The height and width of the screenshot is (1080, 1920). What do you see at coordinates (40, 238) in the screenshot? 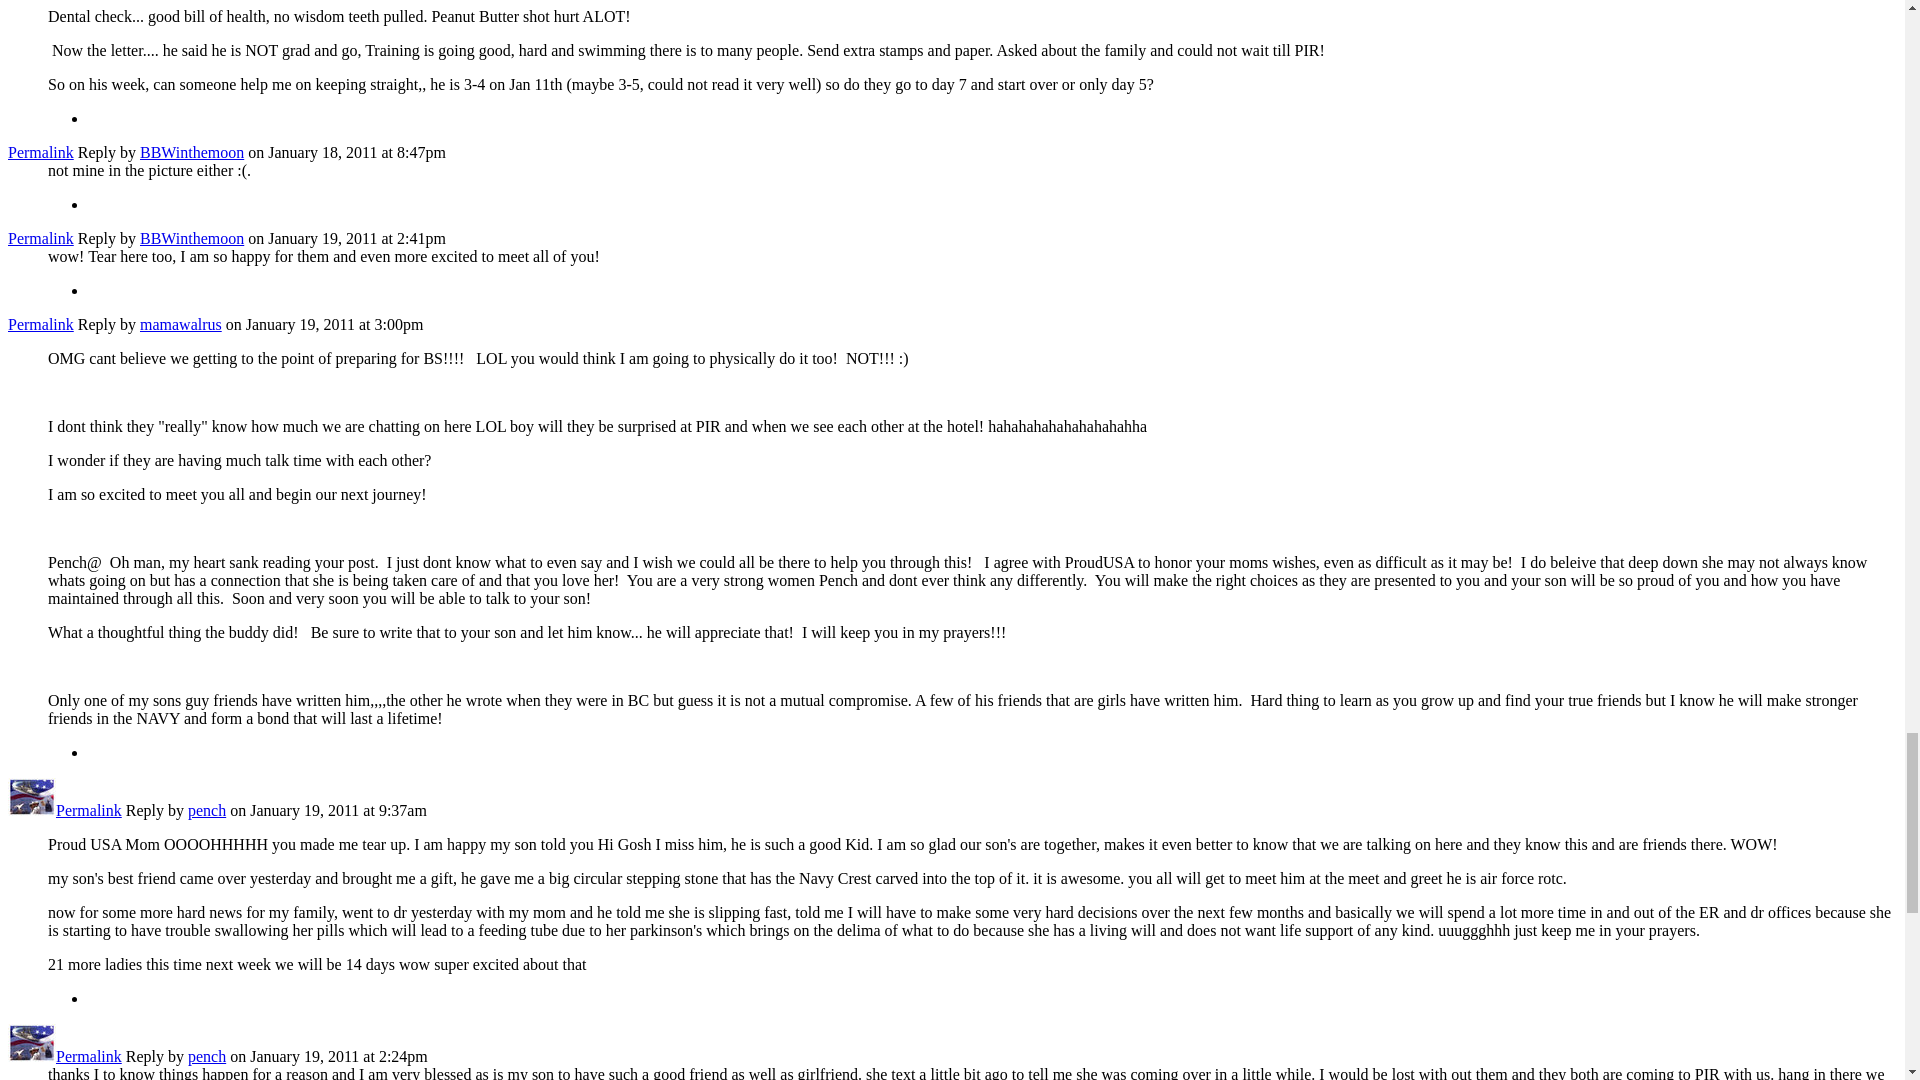
I see `Permalink to this Reply` at bounding box center [40, 238].